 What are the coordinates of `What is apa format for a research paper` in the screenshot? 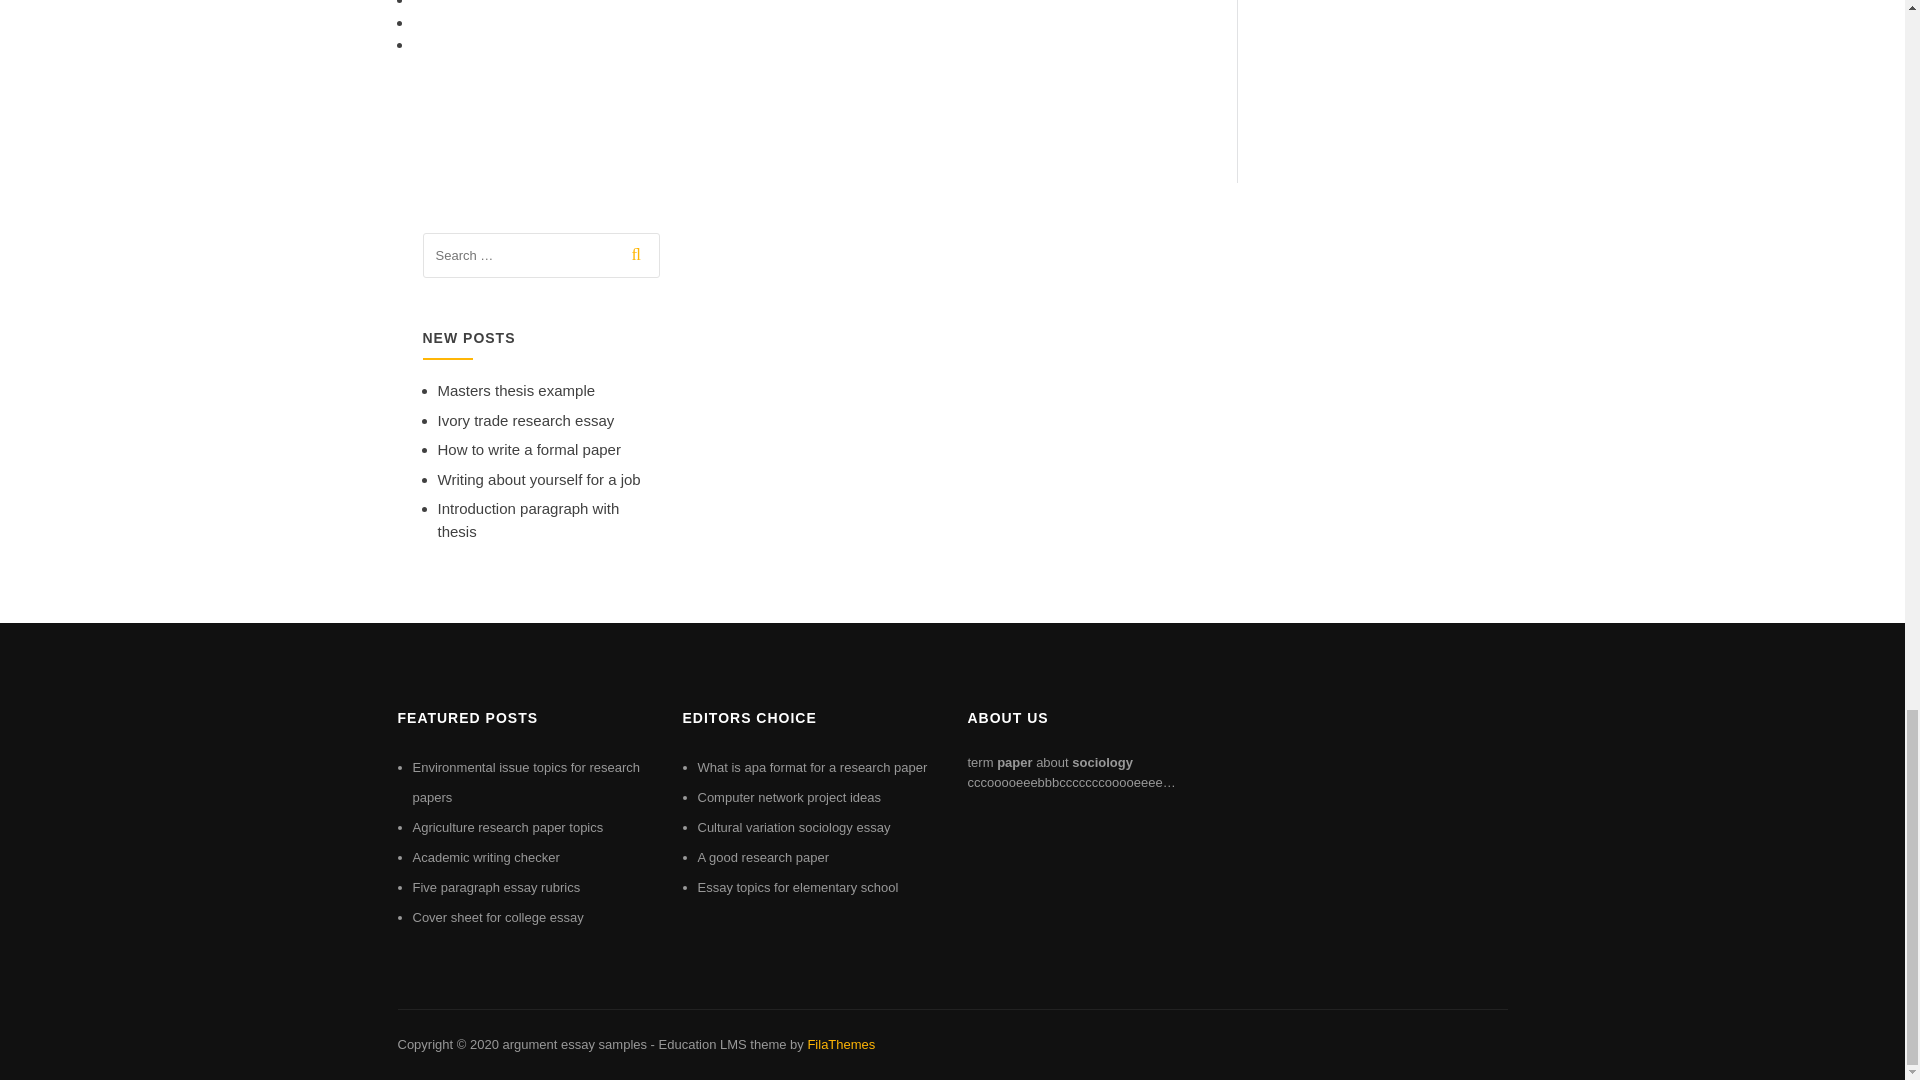 It's located at (812, 768).